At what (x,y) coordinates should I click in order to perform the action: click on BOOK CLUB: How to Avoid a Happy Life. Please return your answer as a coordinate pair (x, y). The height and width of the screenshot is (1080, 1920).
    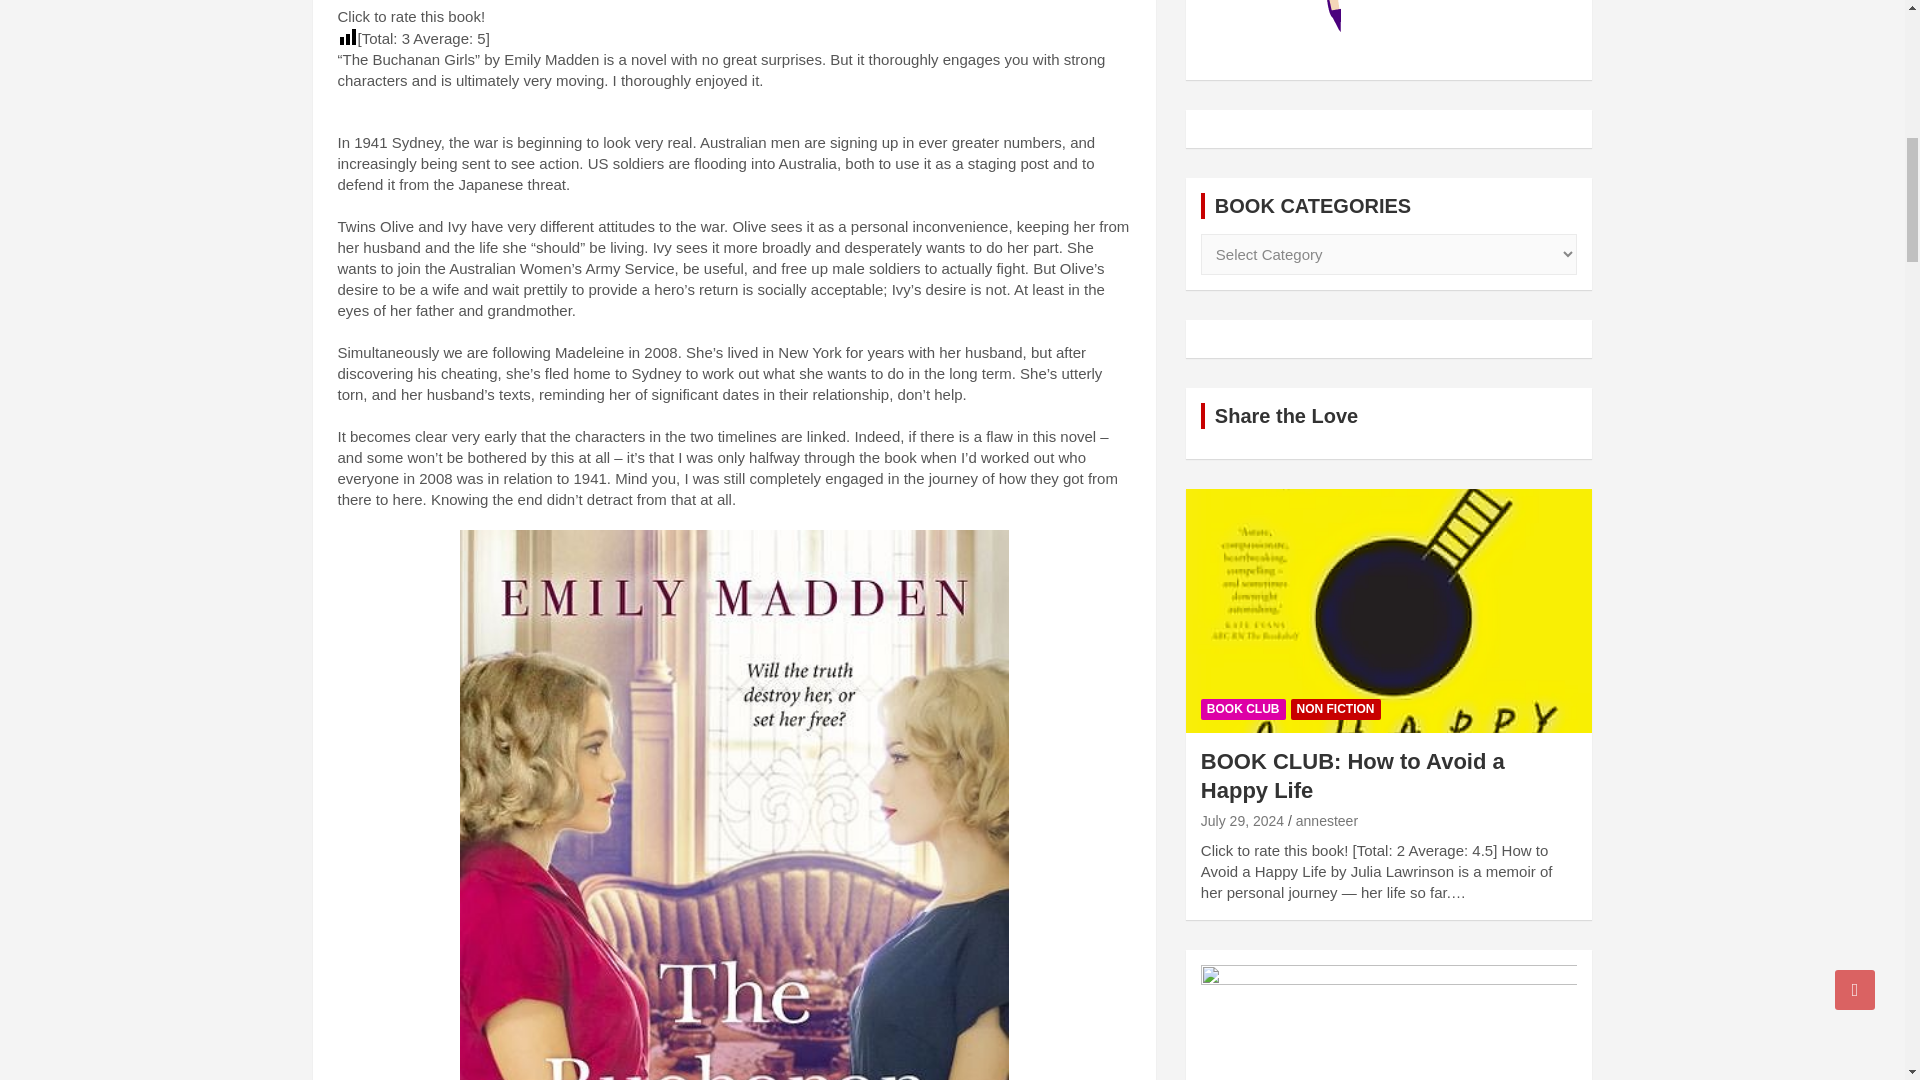
    Looking at the image, I should click on (1242, 821).